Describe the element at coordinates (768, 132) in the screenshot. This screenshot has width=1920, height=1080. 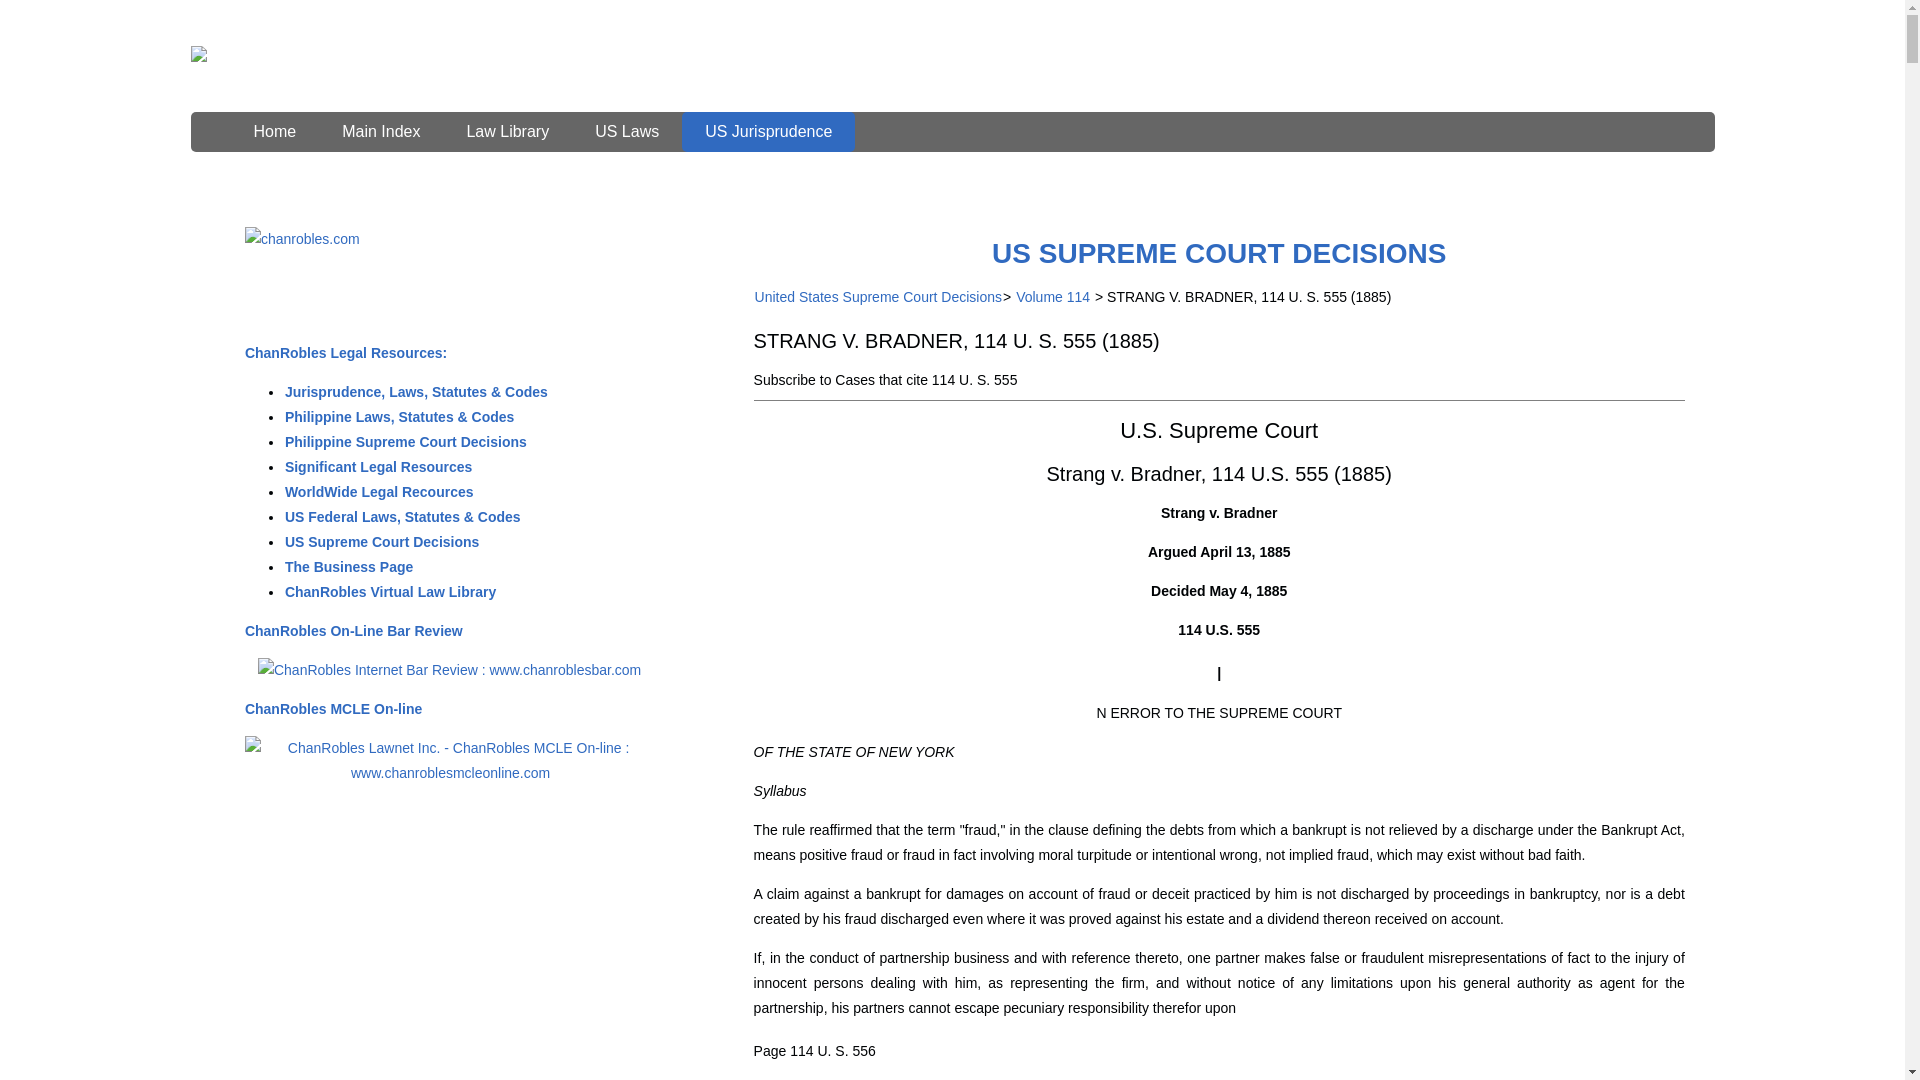
I see `US Jurisprudence` at that location.